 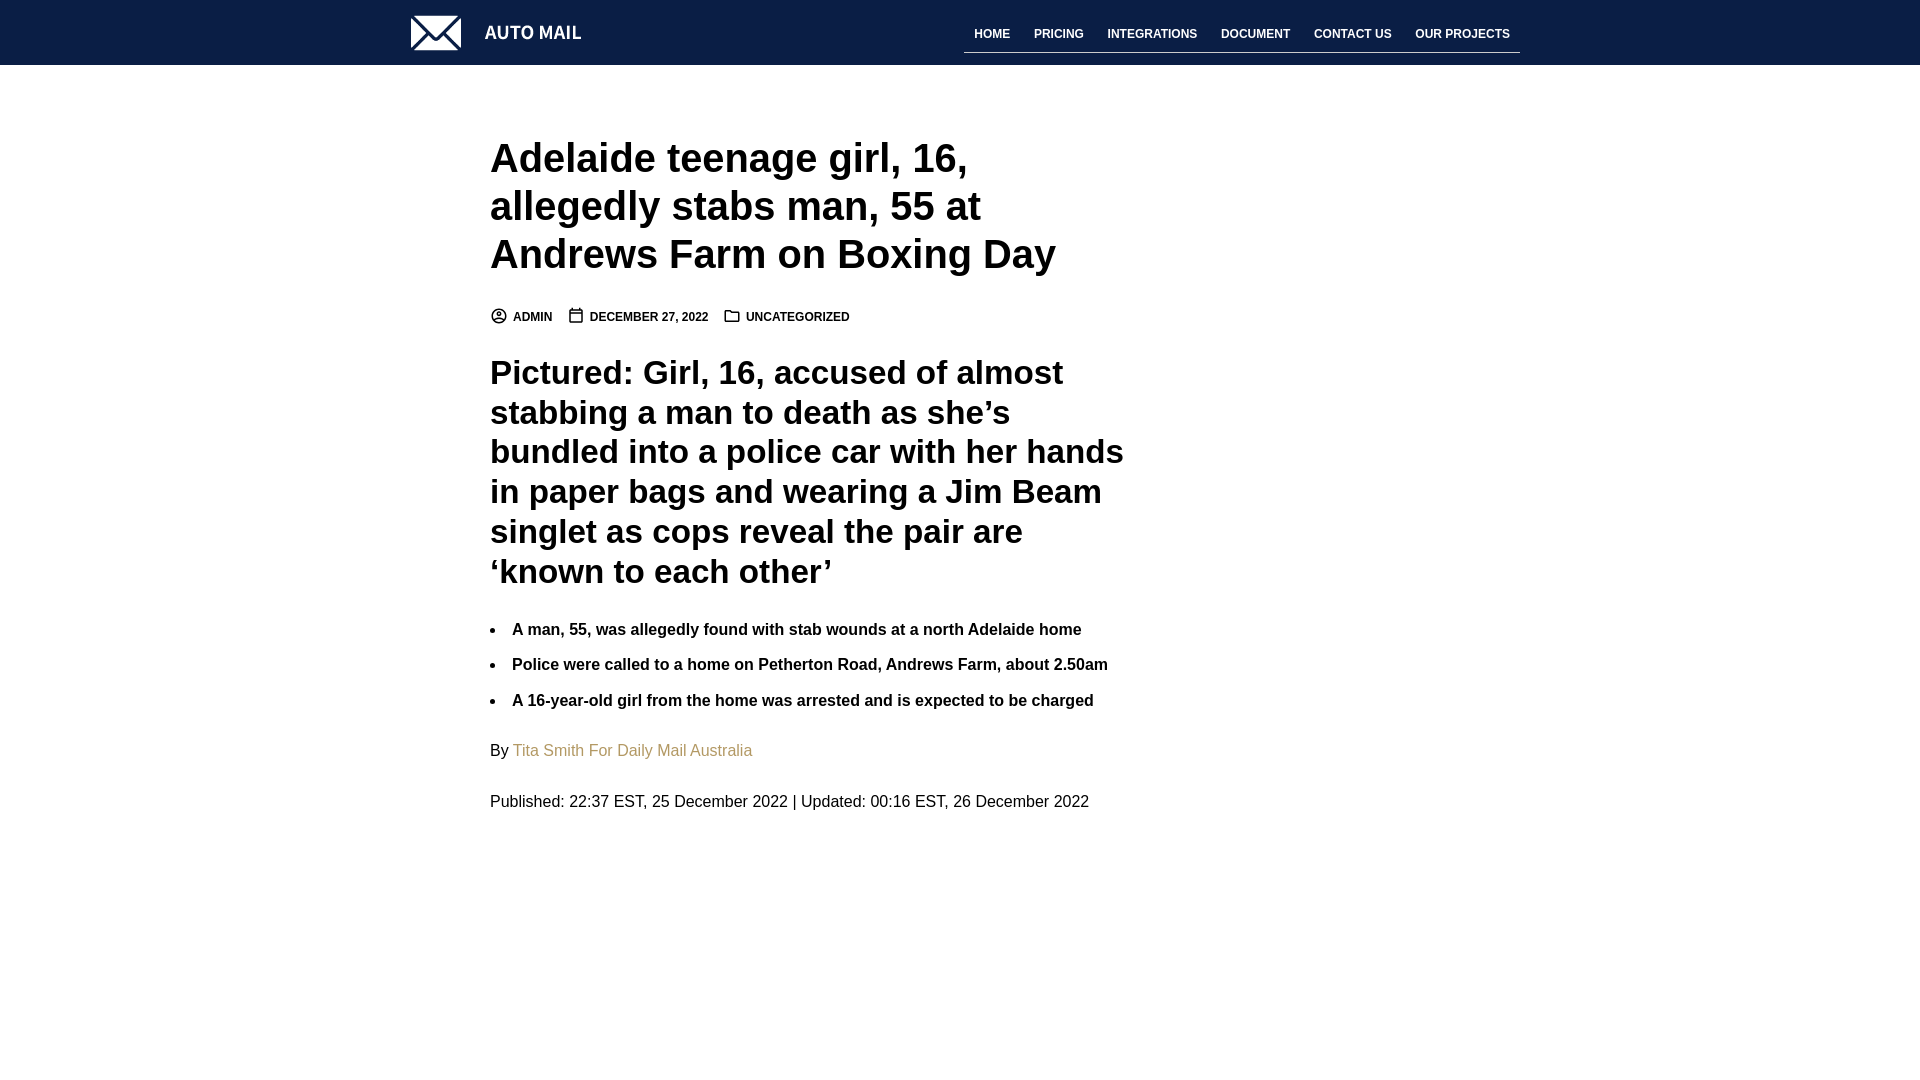 I want to click on UNCATEGORIZED, so click(x=798, y=316).